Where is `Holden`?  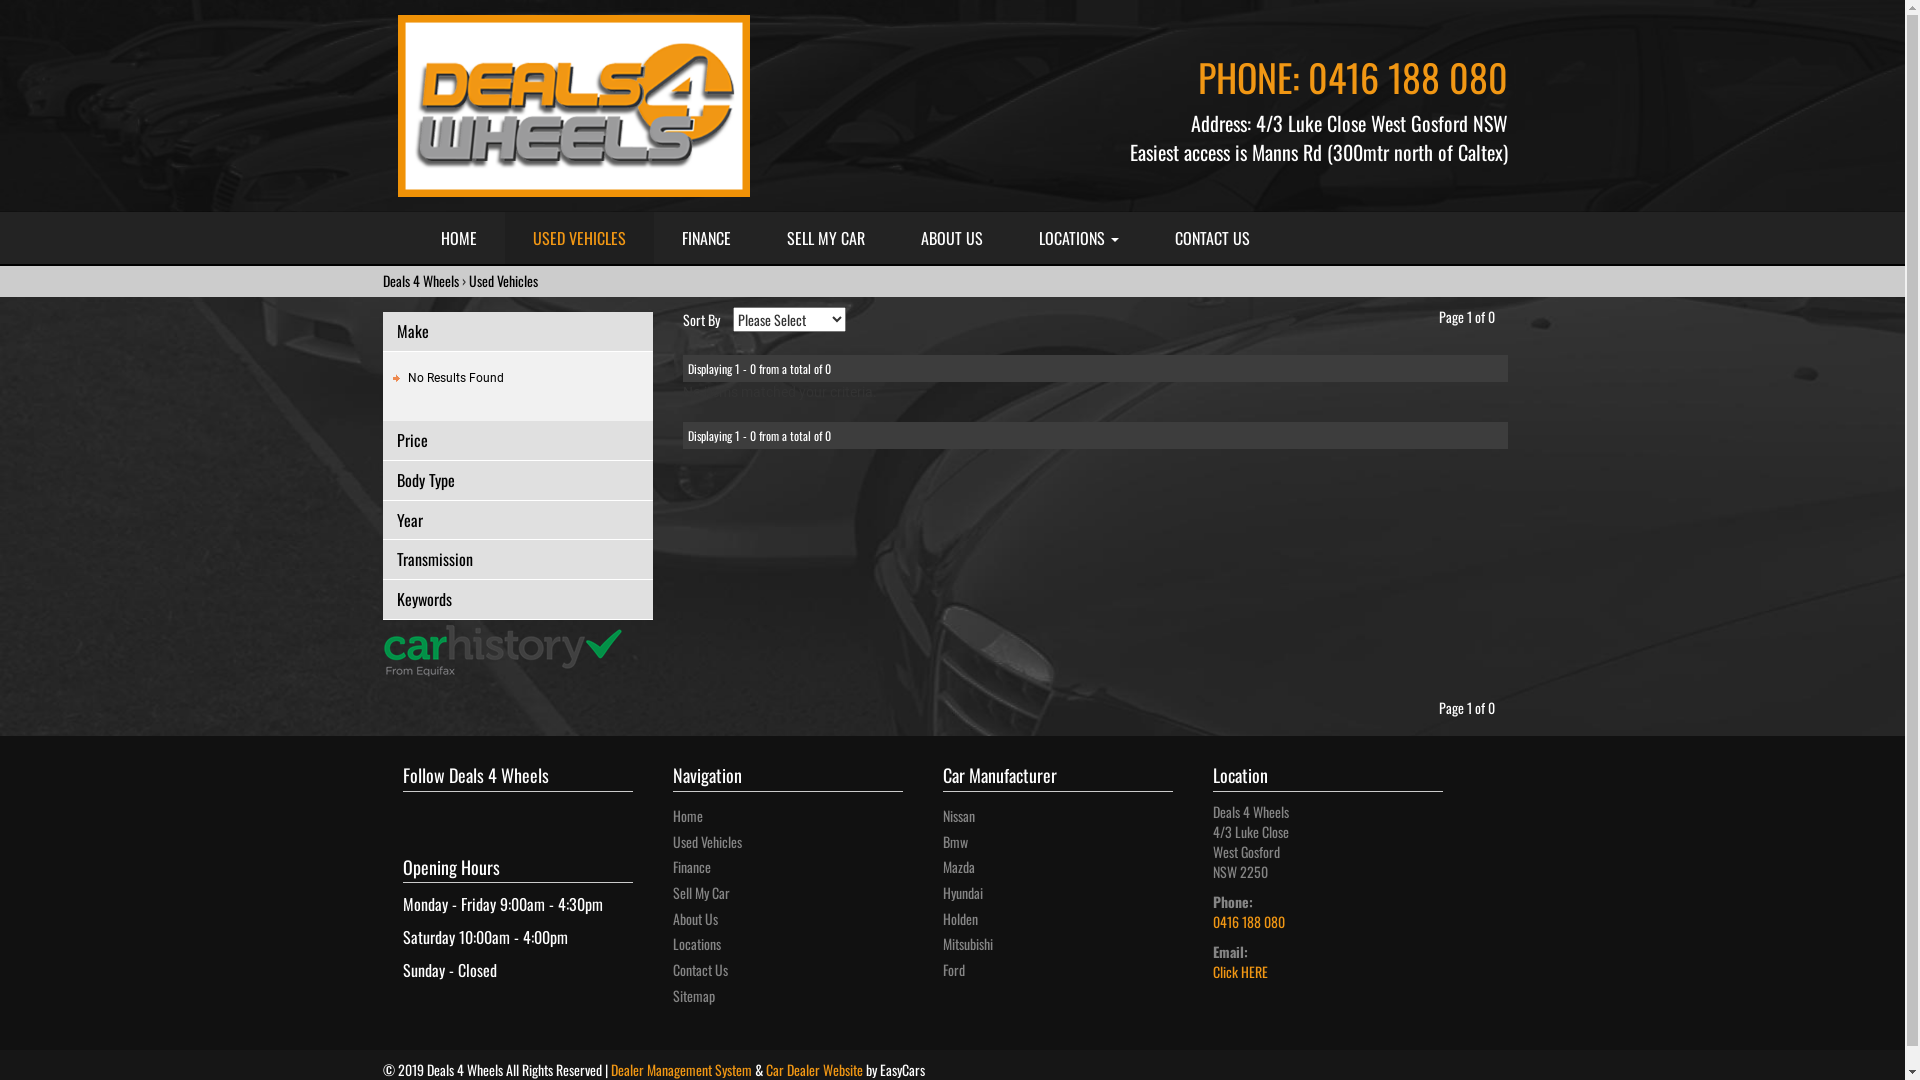 Holden is located at coordinates (960, 918).